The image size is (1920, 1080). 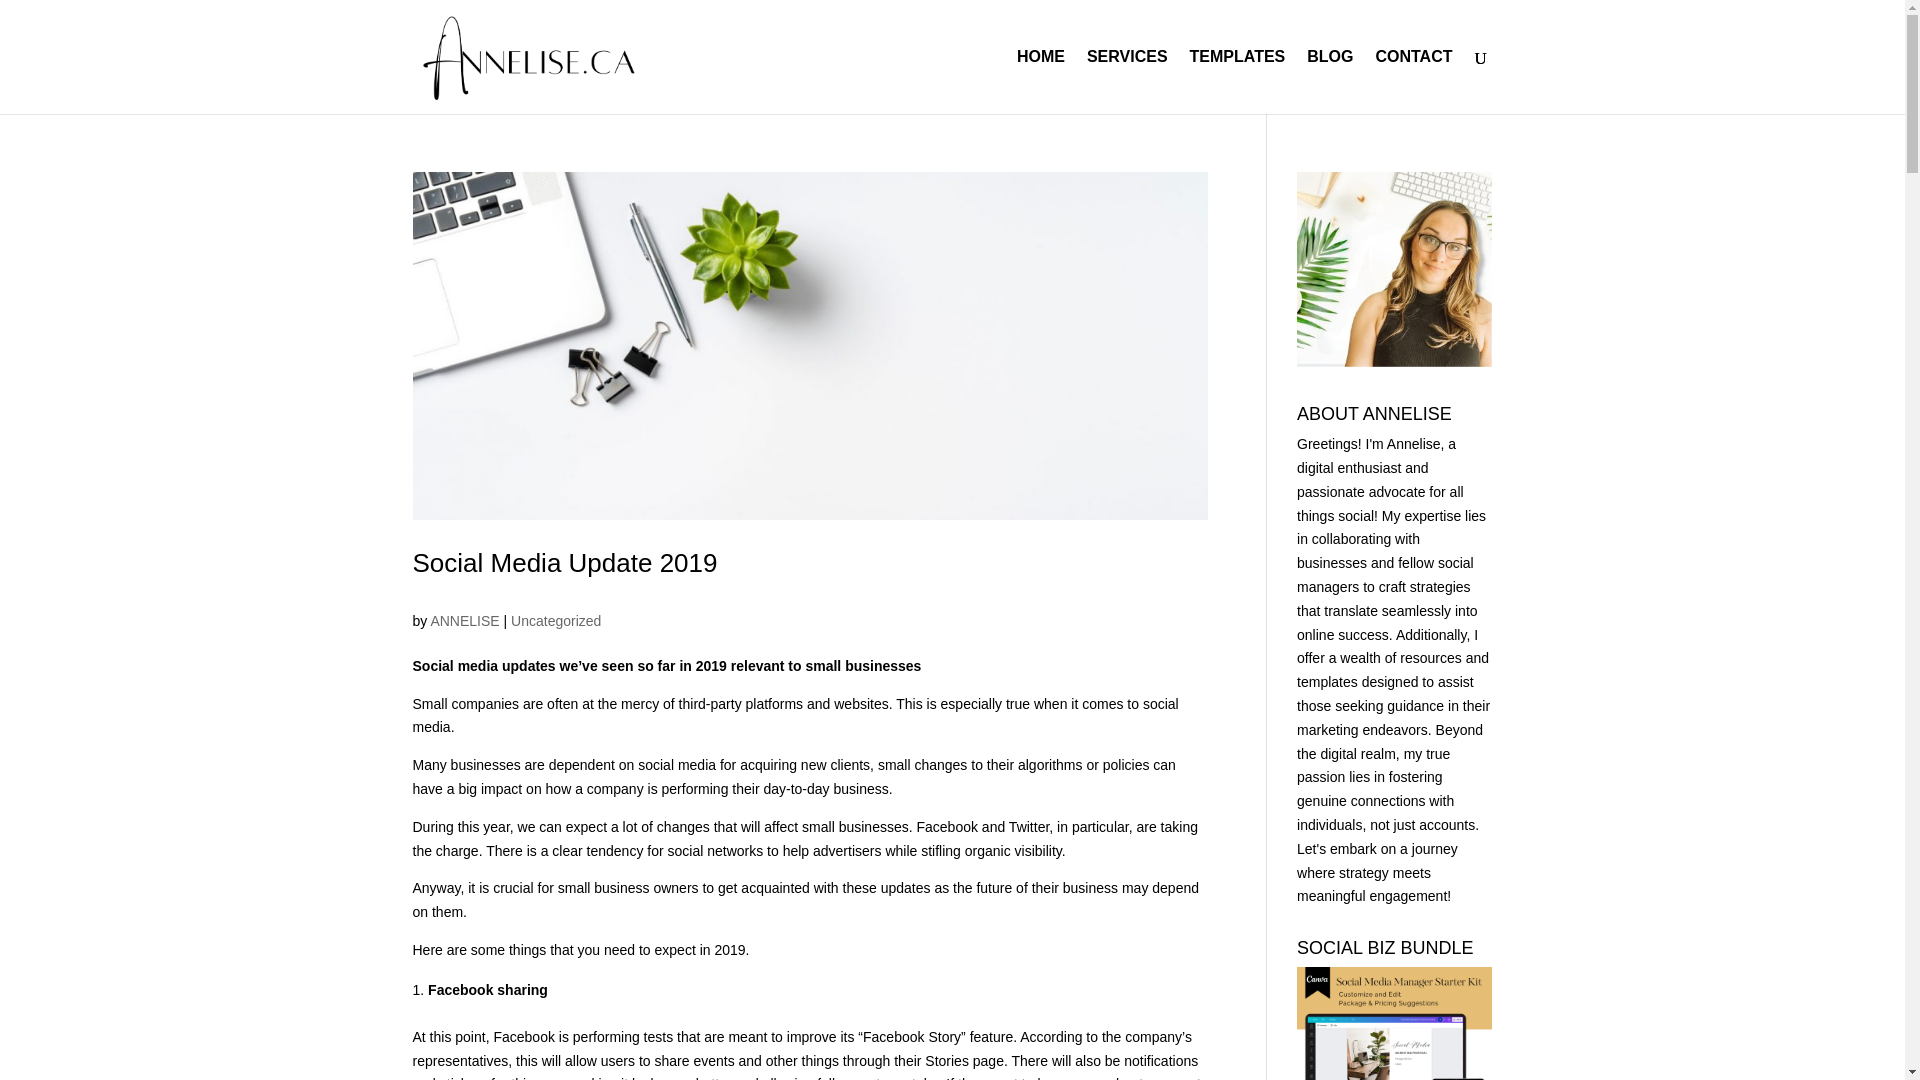 I want to click on Social Media Update 2019, so click(x=564, y=562).